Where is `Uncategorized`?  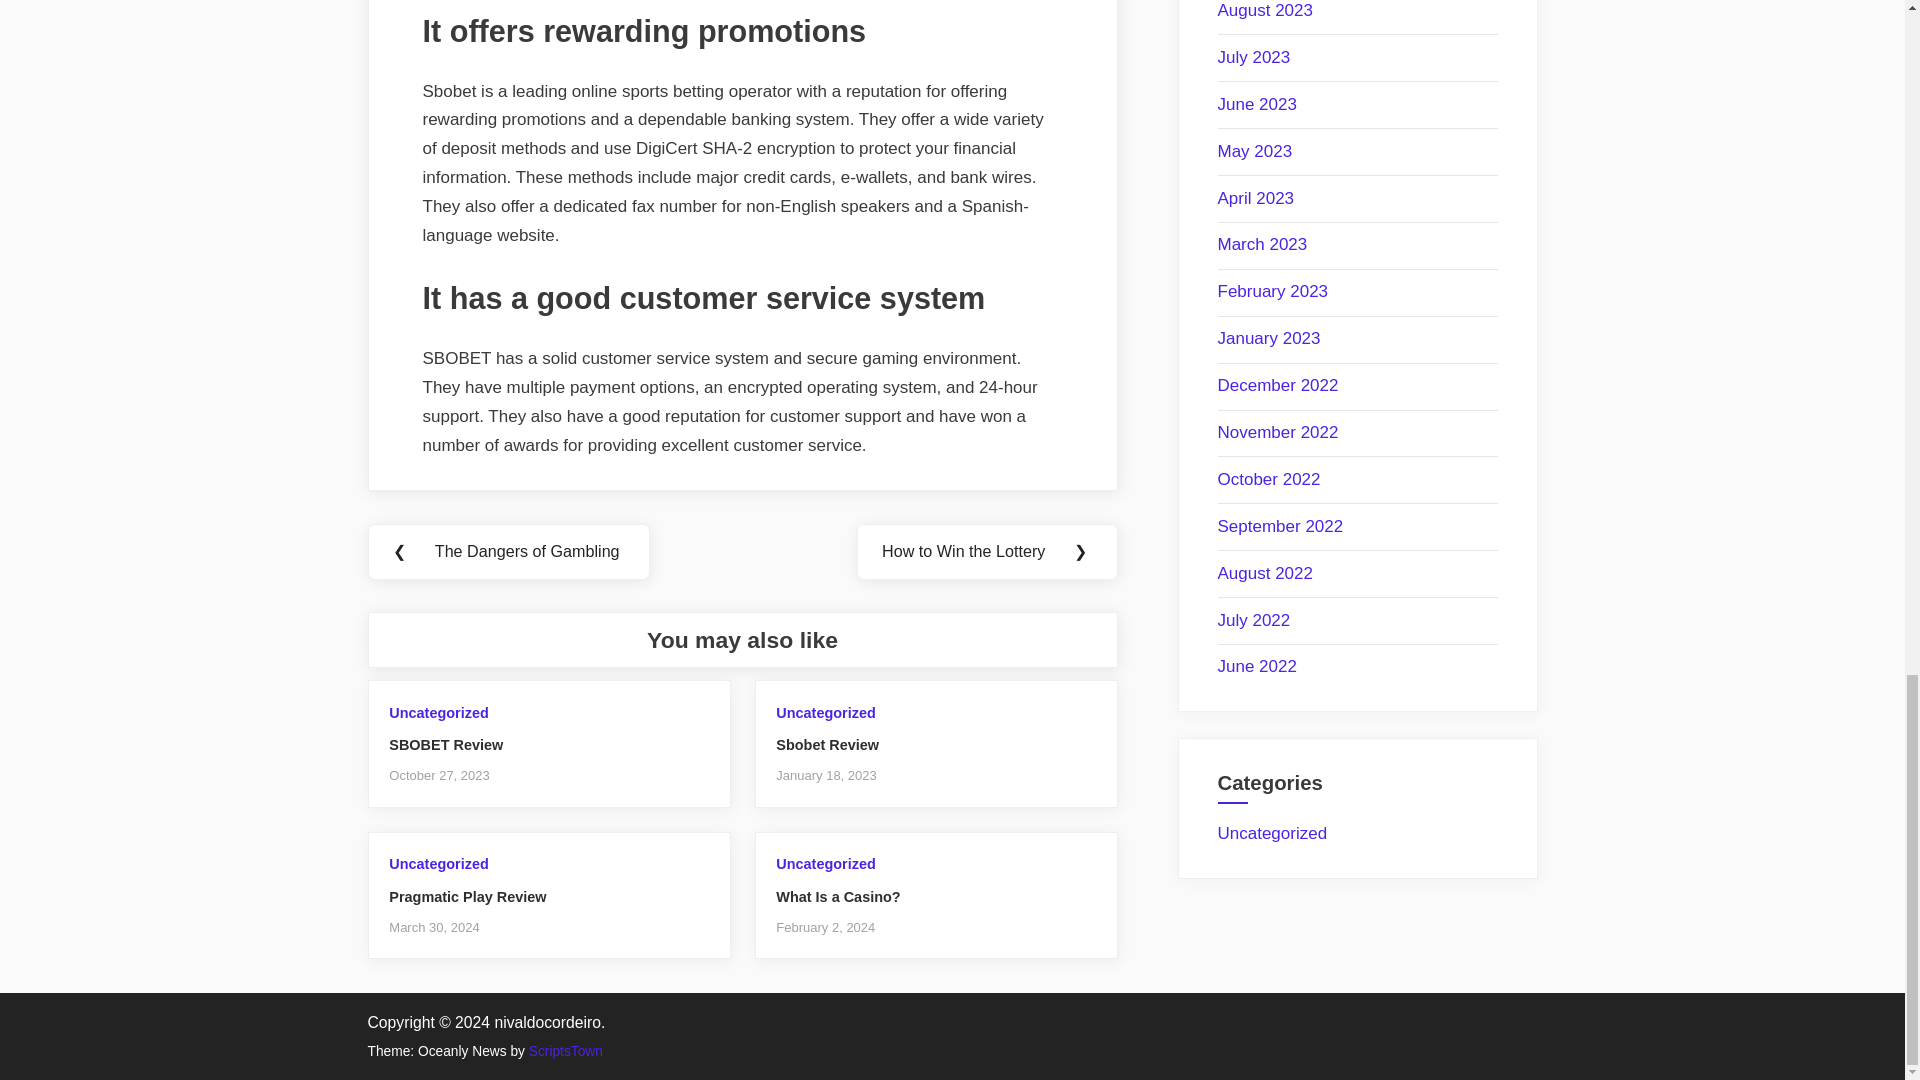 Uncategorized is located at coordinates (825, 713).